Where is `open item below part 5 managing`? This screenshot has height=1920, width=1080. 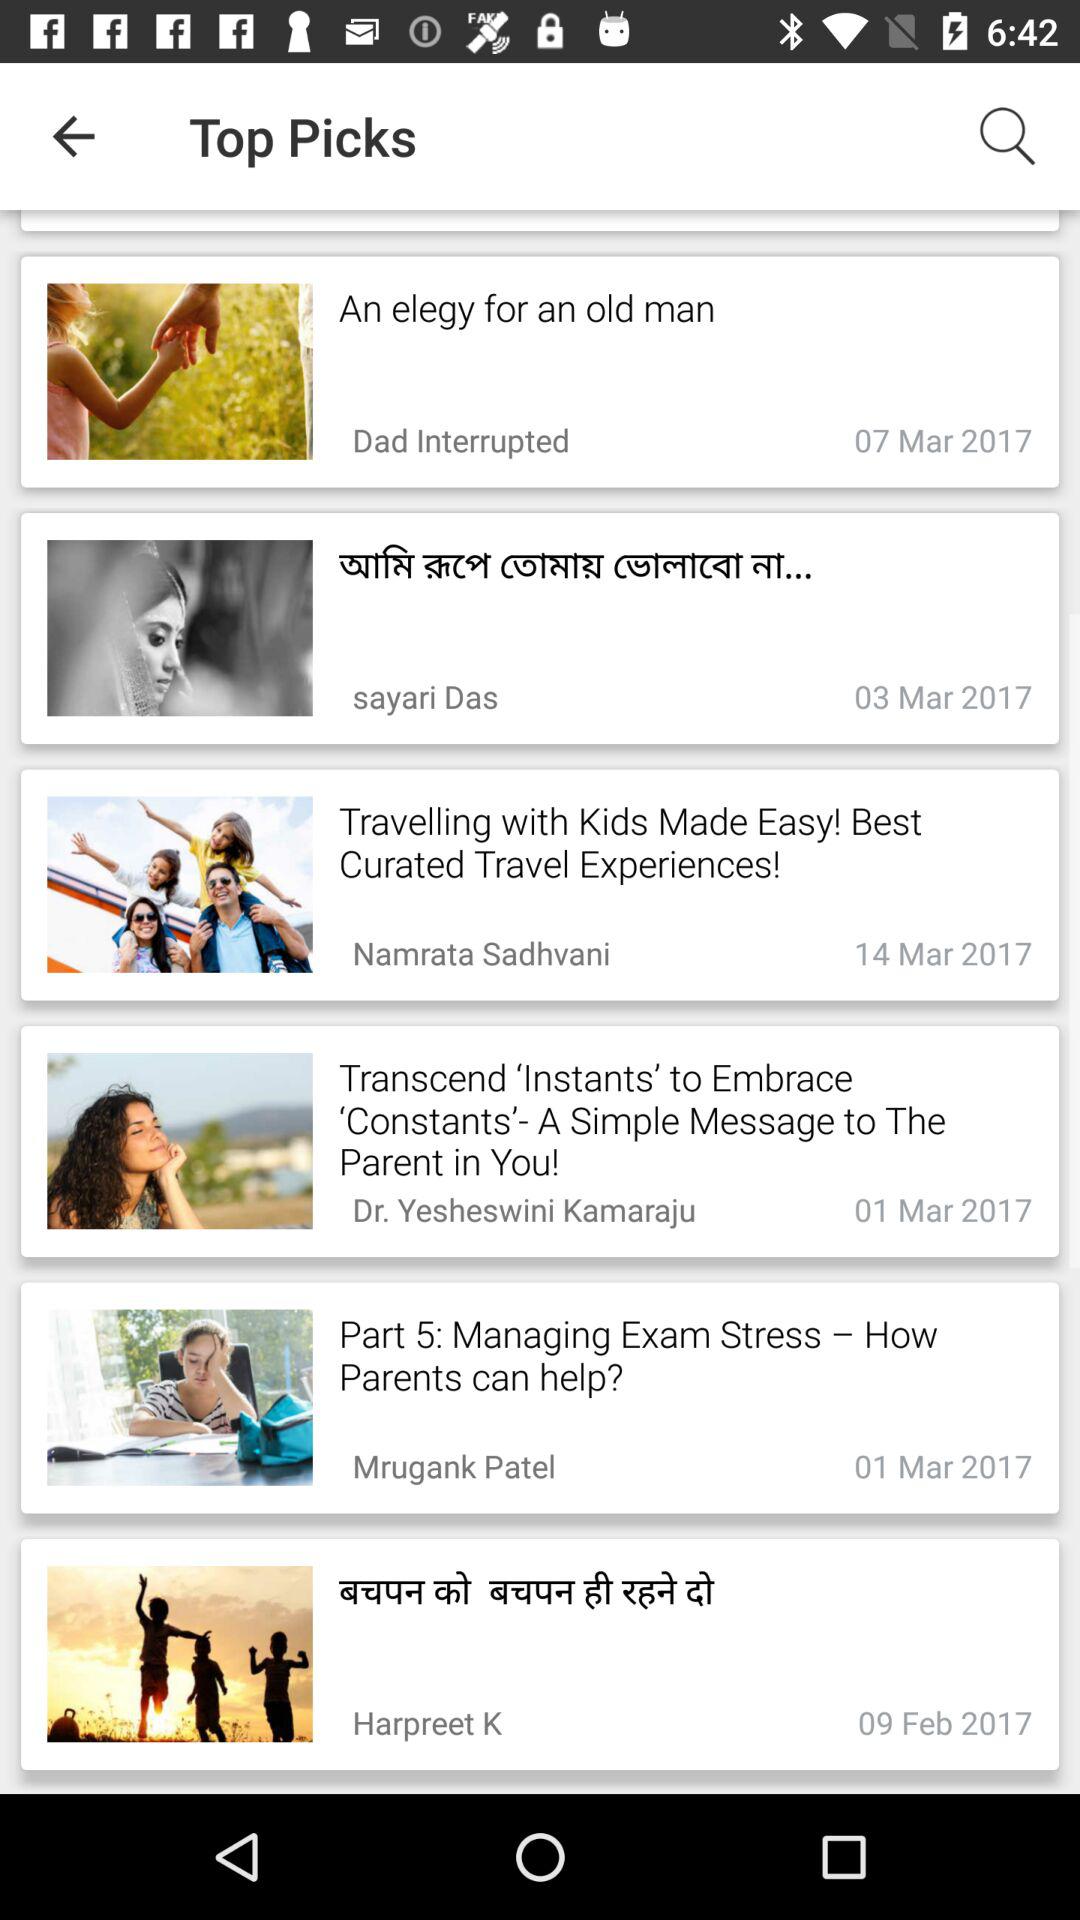
open item below part 5 managing is located at coordinates (454, 1460).